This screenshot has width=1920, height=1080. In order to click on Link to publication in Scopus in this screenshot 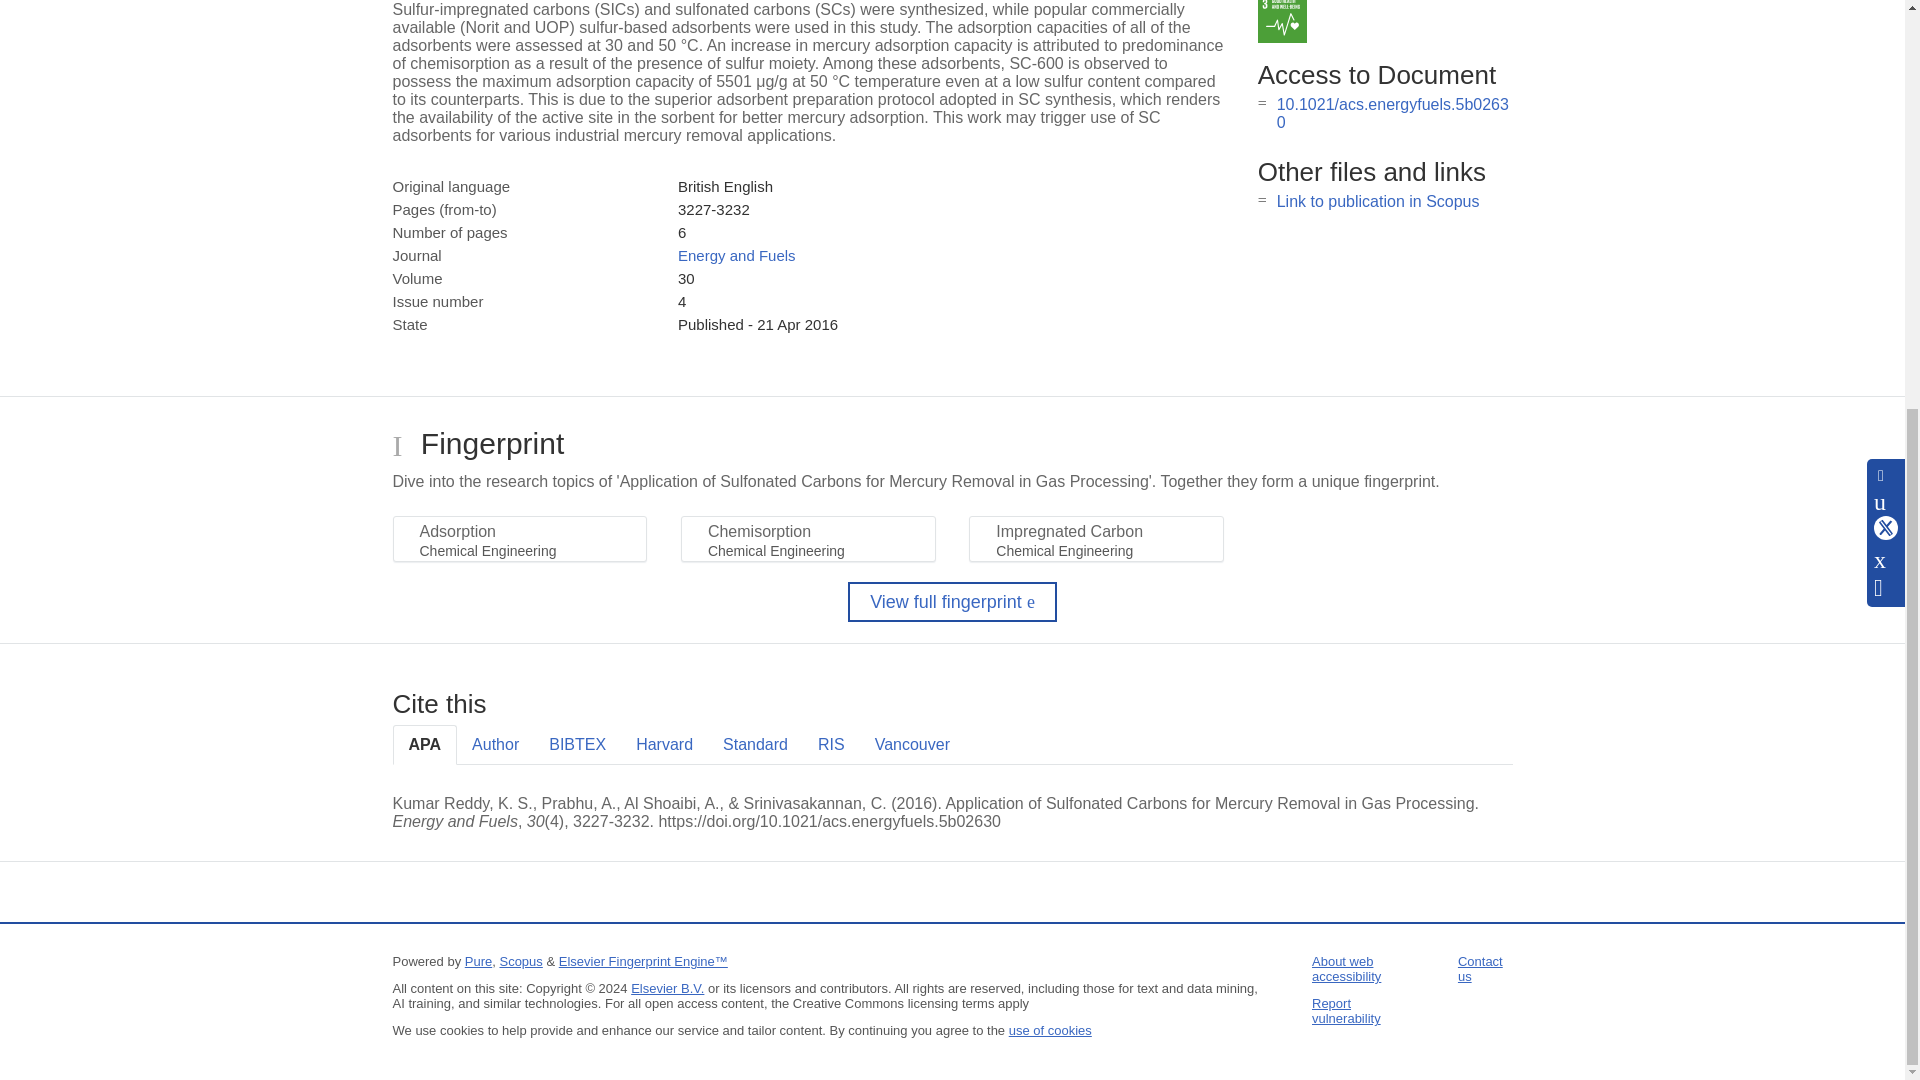, I will do `click(1378, 201)`.